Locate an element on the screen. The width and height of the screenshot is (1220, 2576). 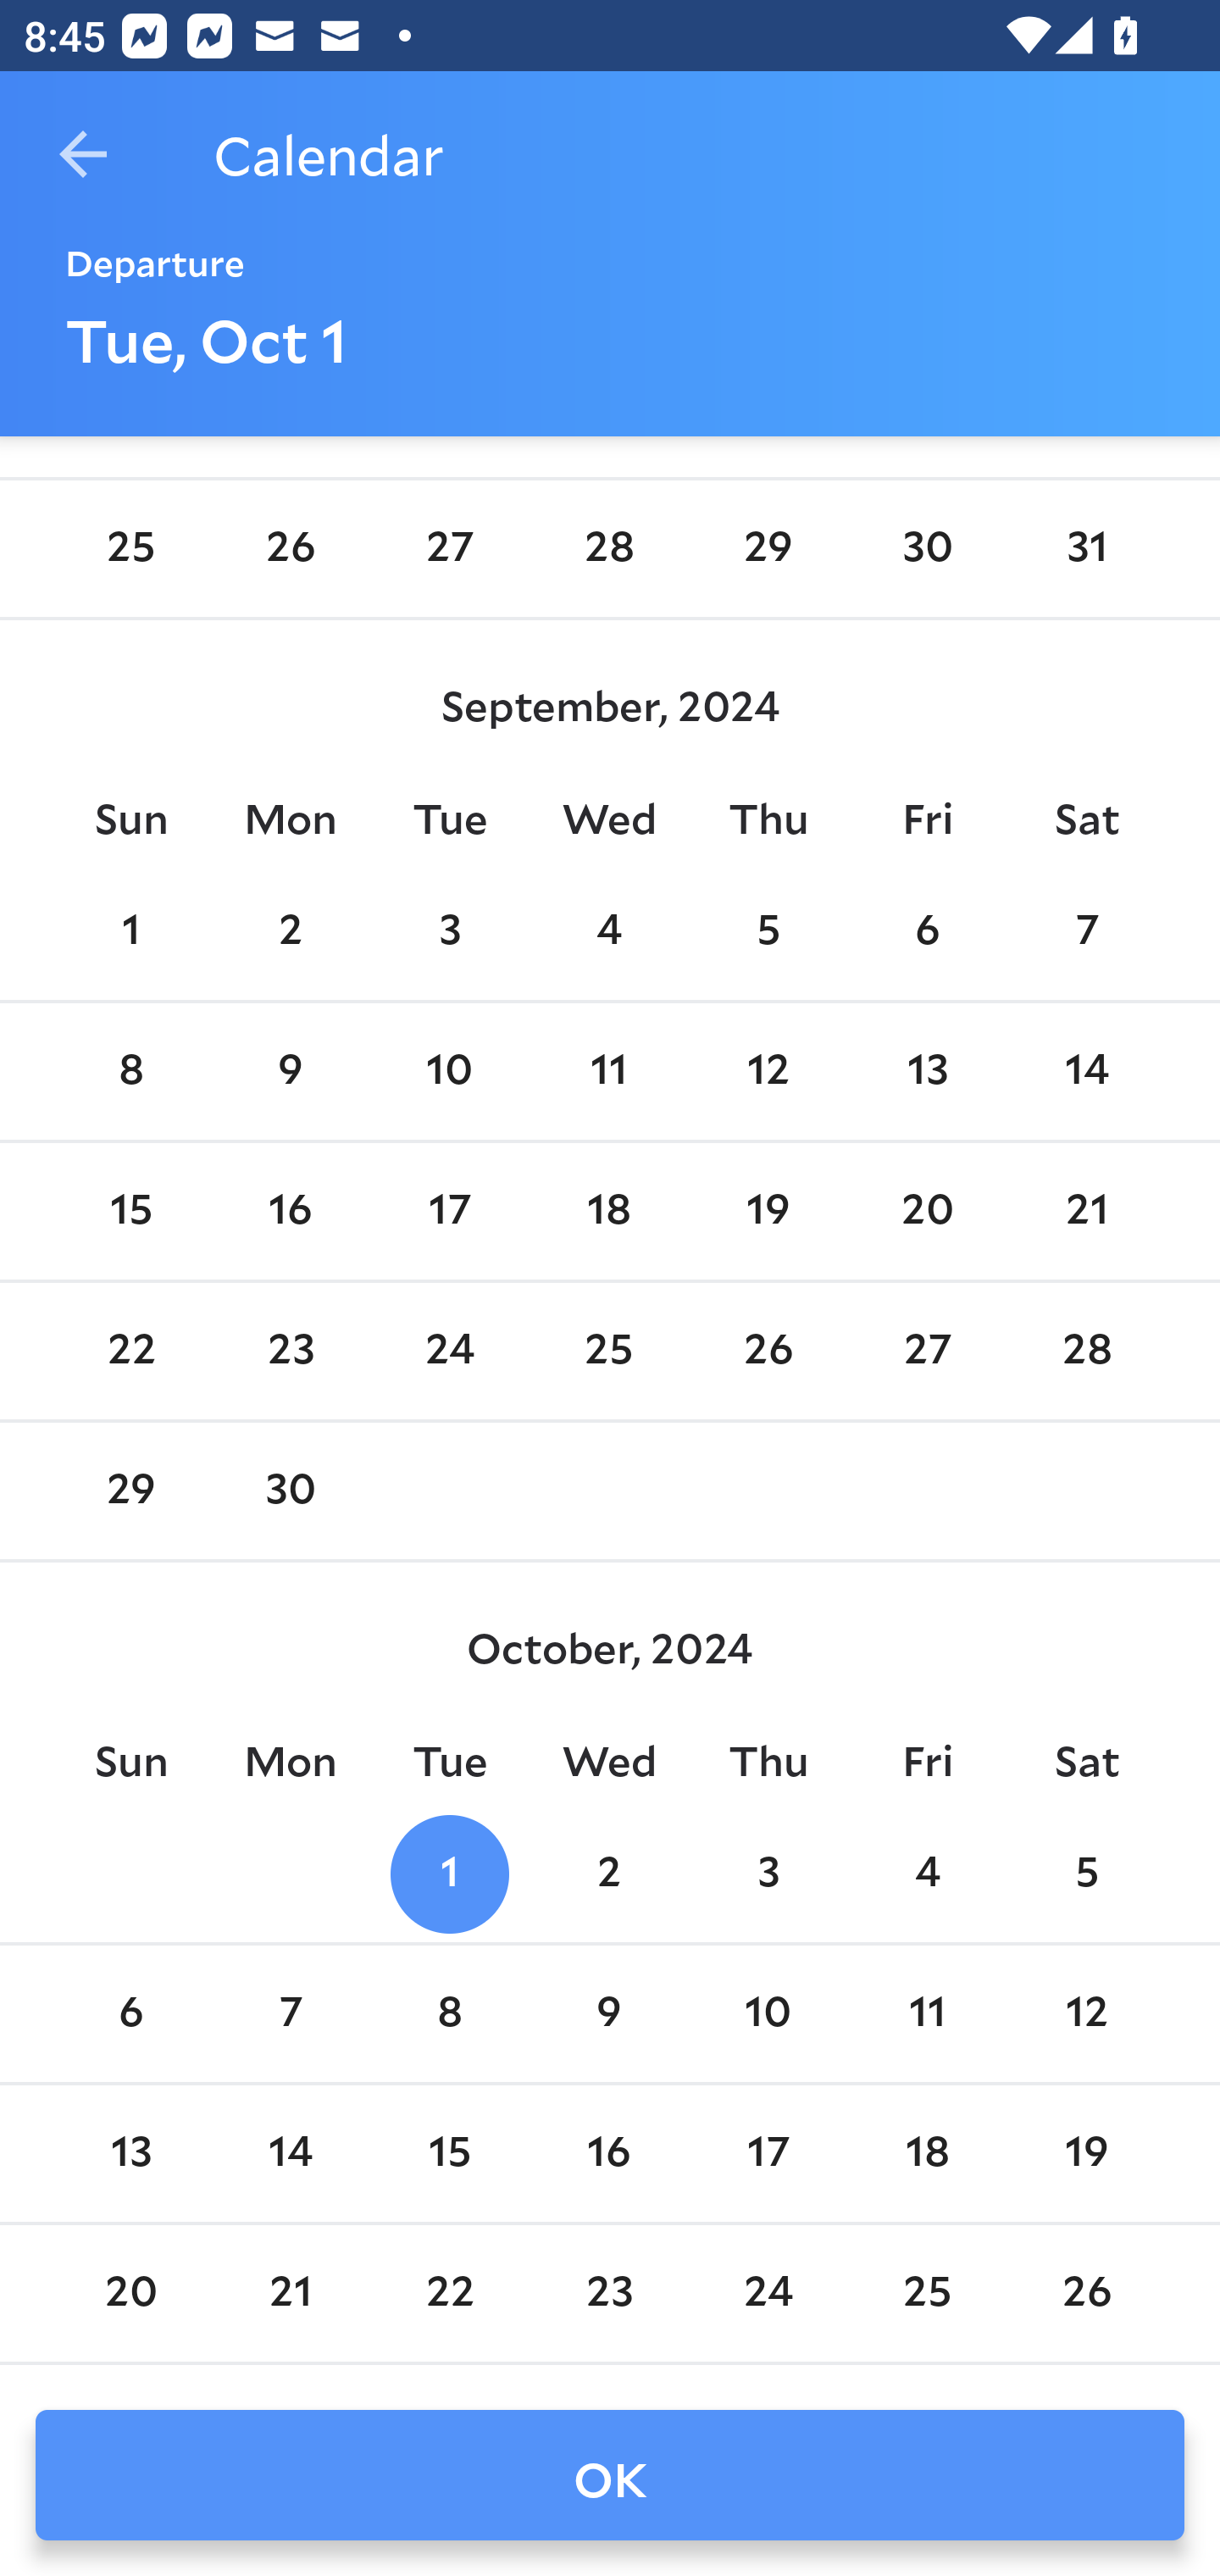
31 is located at coordinates (1086, 548).